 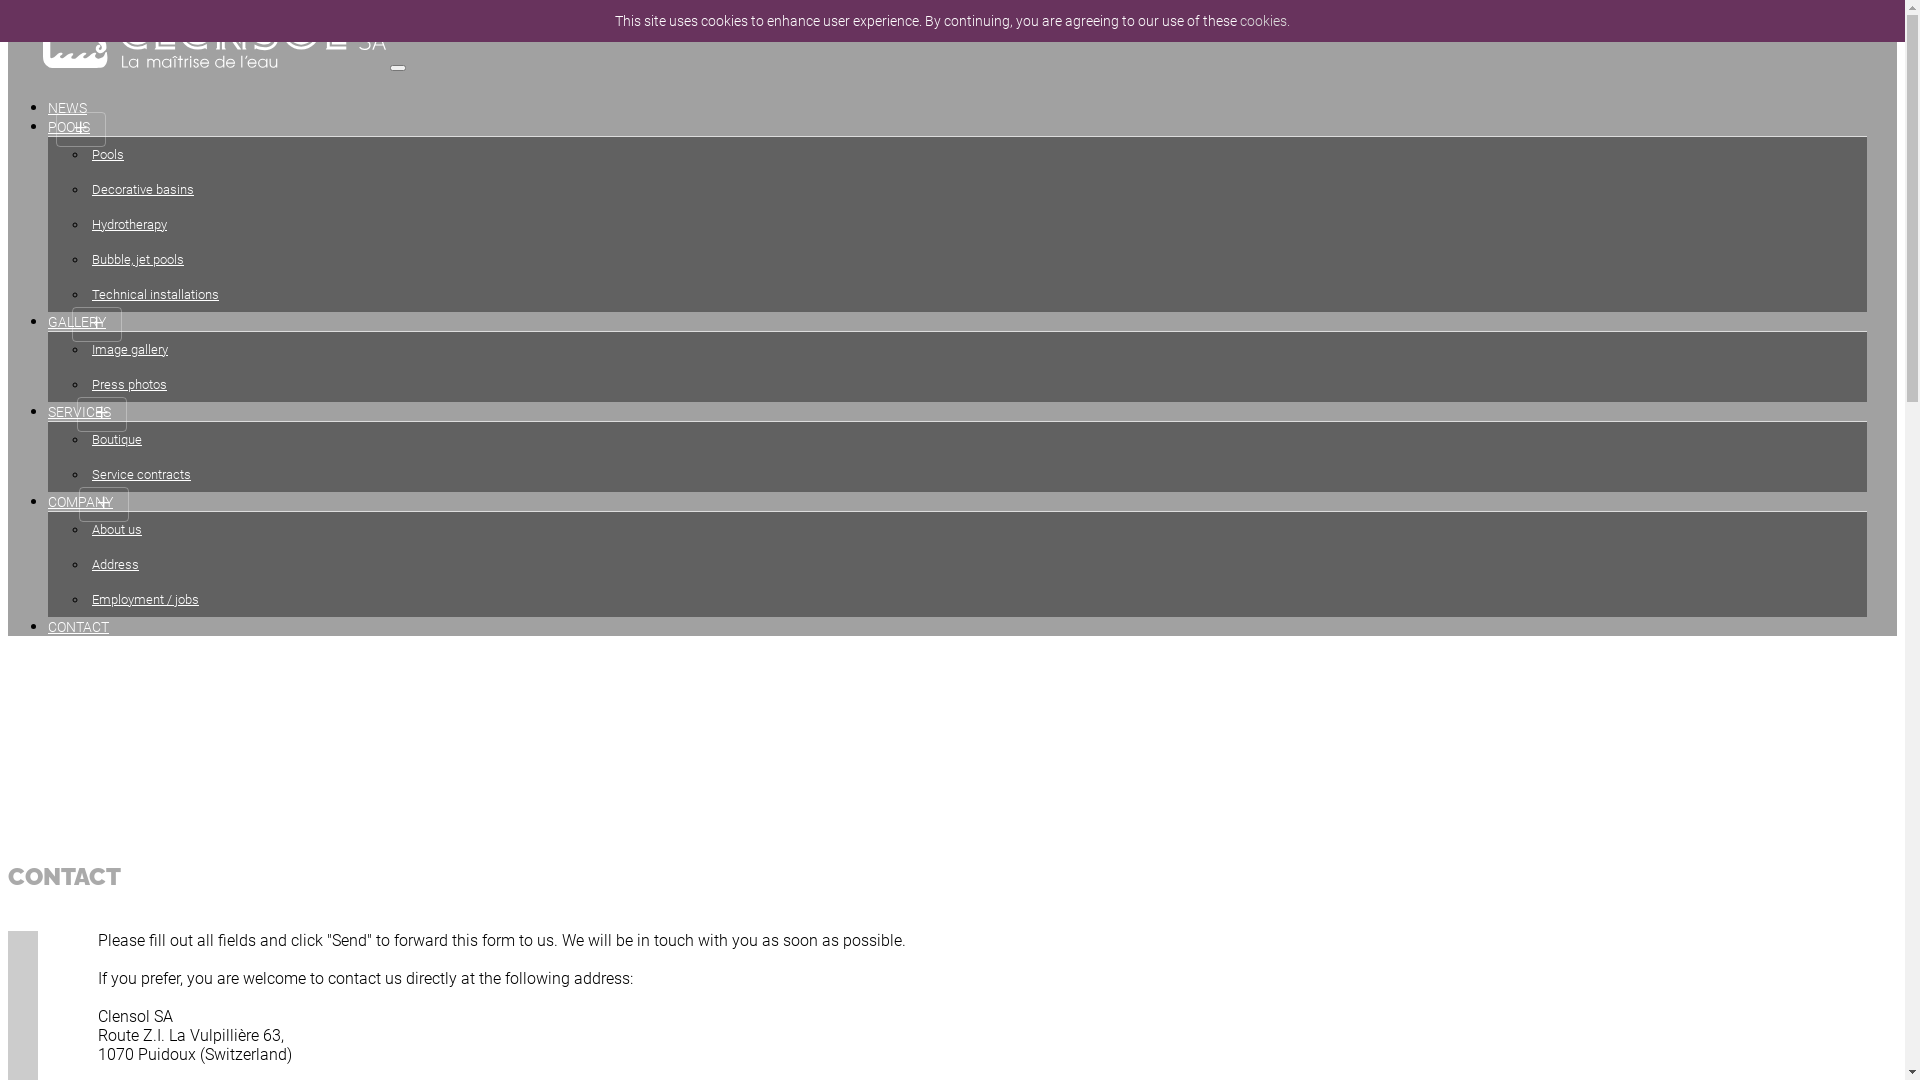 I want to click on COMPANY, so click(x=88, y=504).